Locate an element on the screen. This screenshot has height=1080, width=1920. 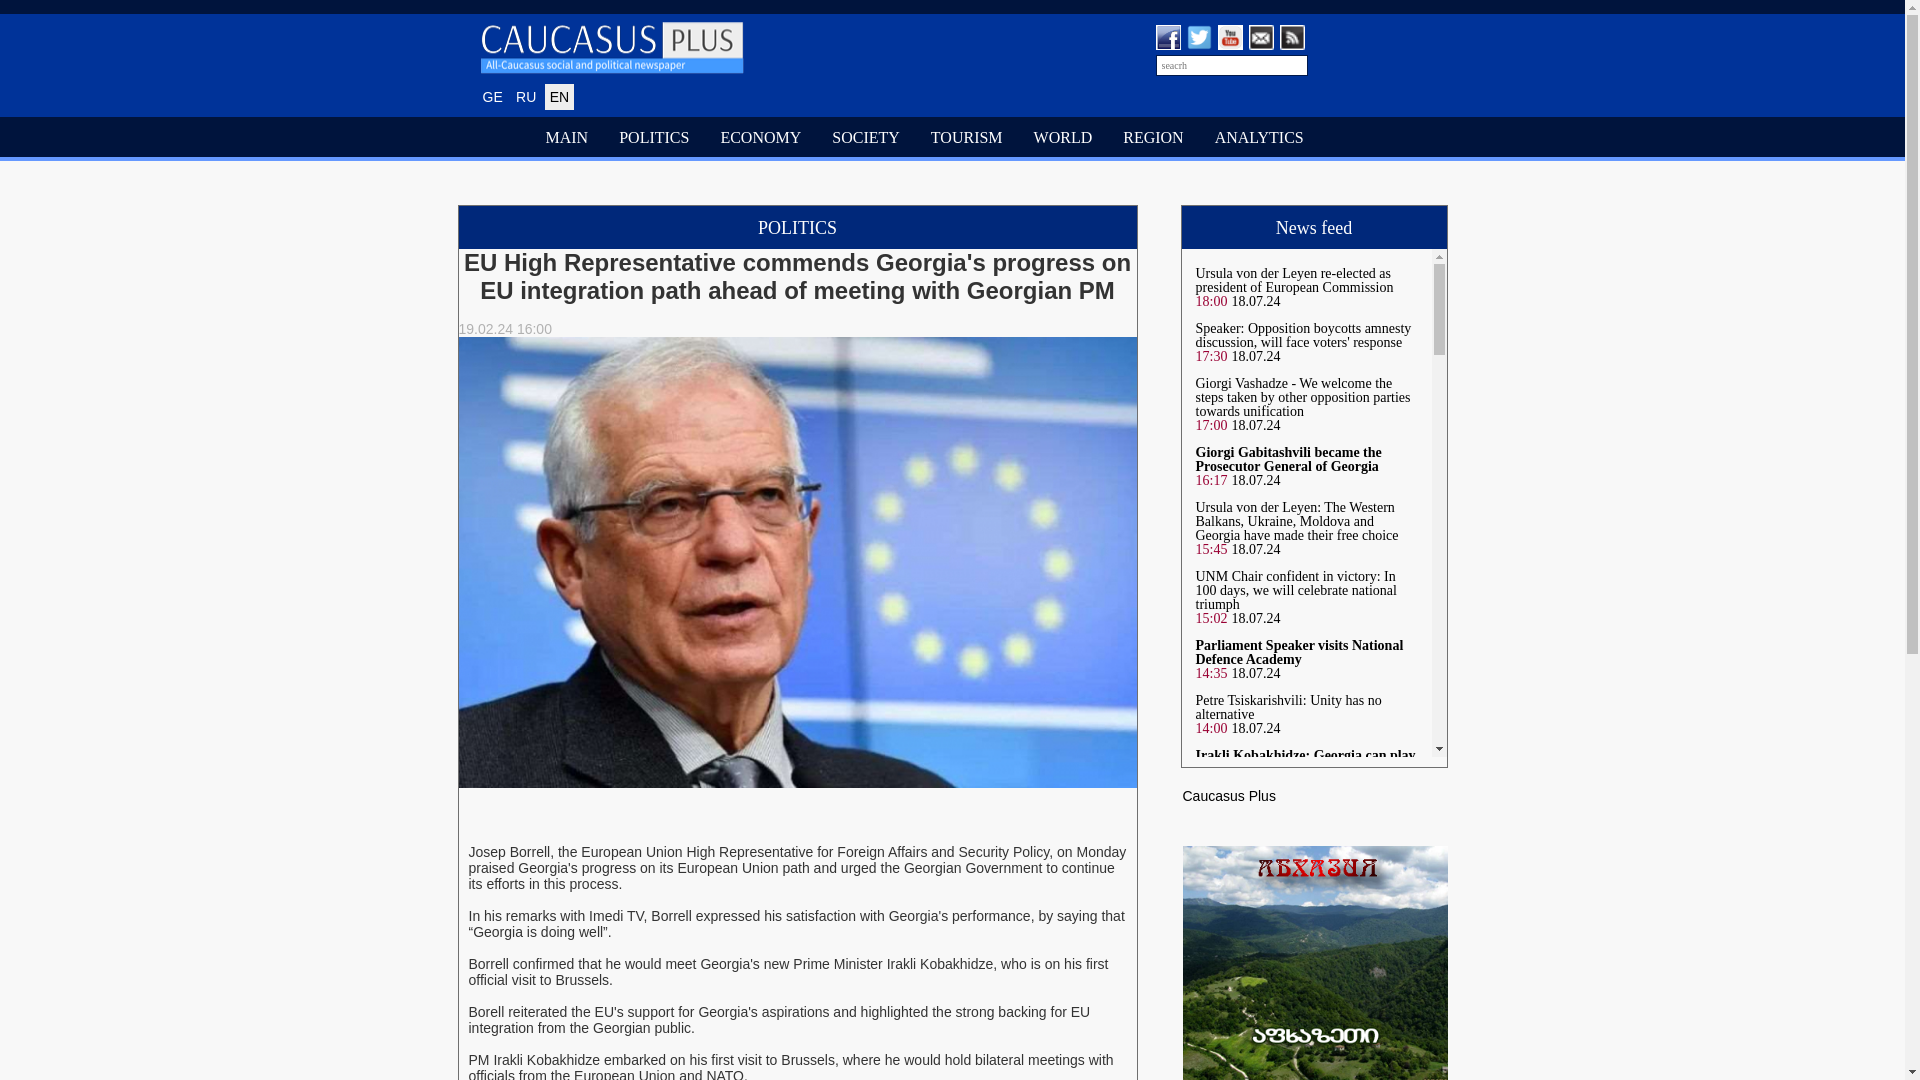
Lelo party, Ana Dolidze and Freedom Square unite is located at coordinates (1302, 900).